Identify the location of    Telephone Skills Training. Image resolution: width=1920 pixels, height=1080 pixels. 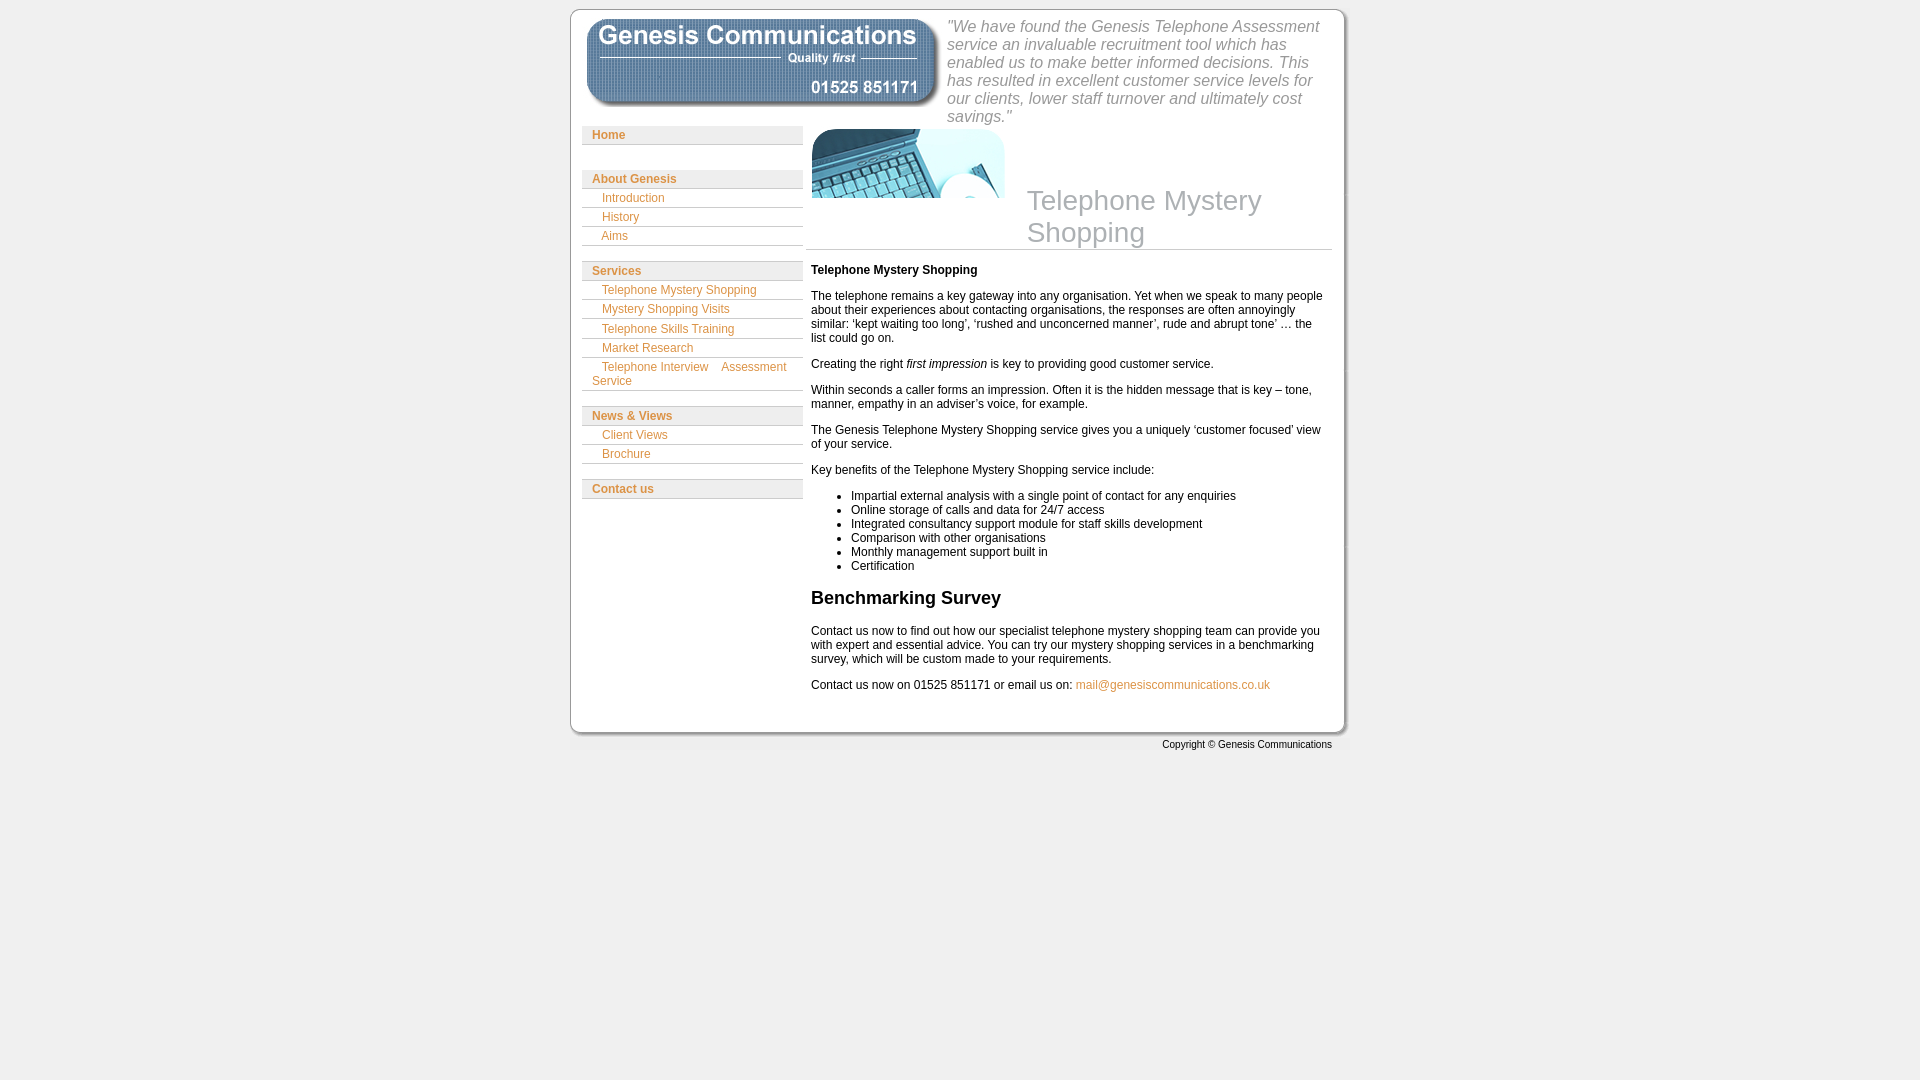
(692, 328).